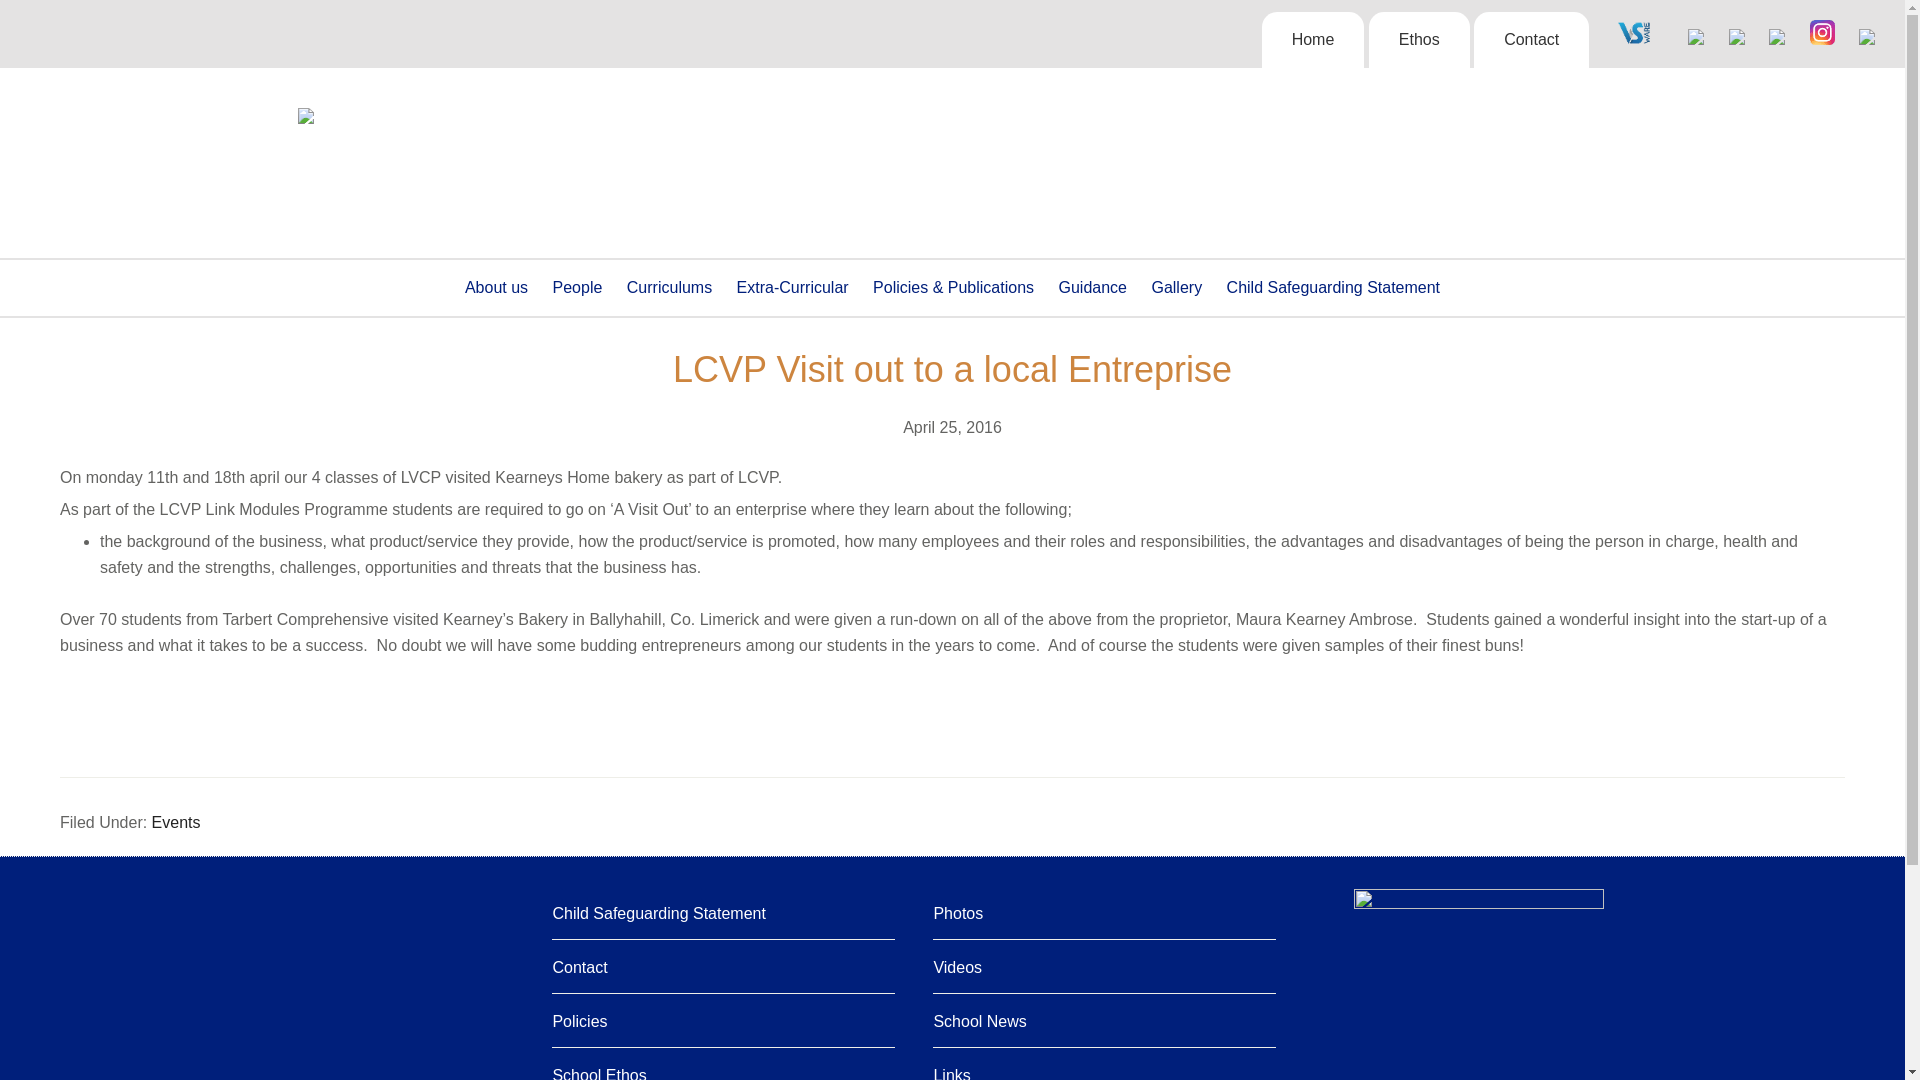  What do you see at coordinates (1313, 40) in the screenshot?
I see `Home` at bounding box center [1313, 40].